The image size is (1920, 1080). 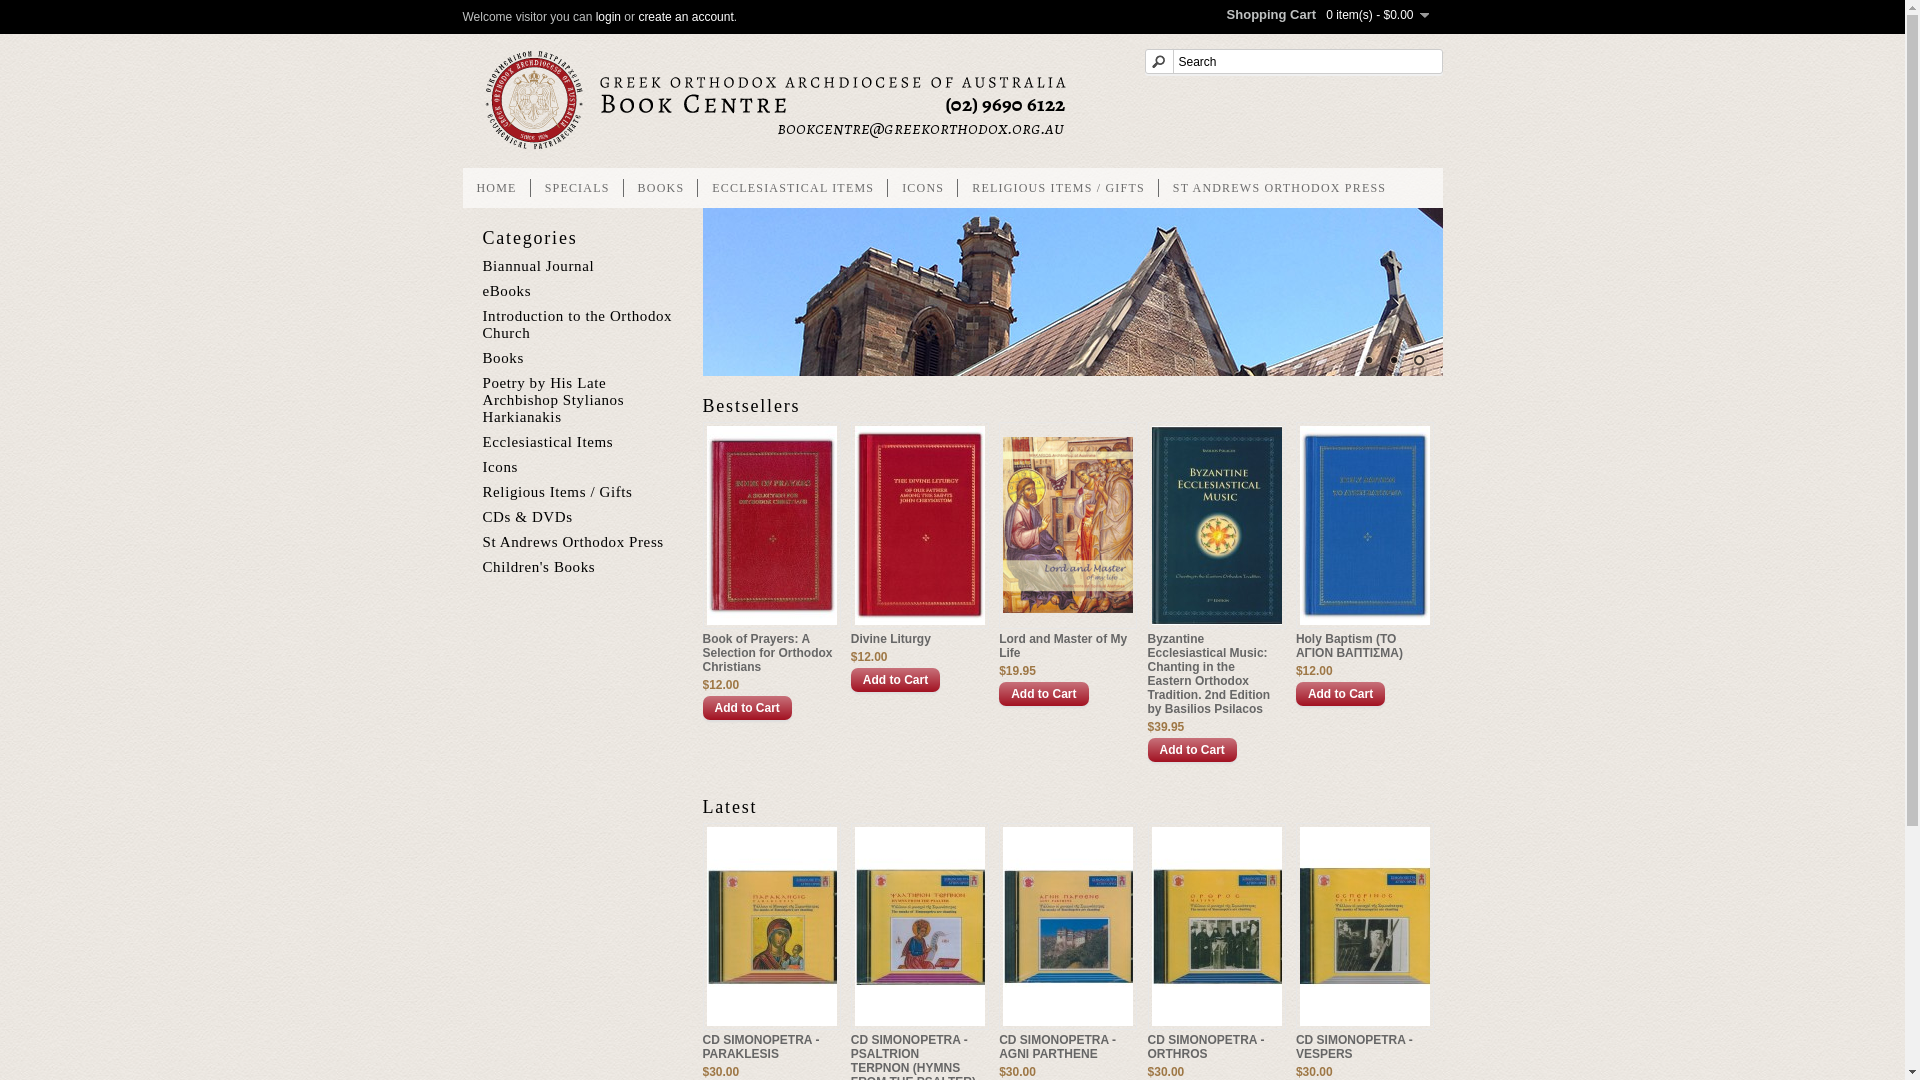 I want to click on 3, so click(x=1419, y=360).